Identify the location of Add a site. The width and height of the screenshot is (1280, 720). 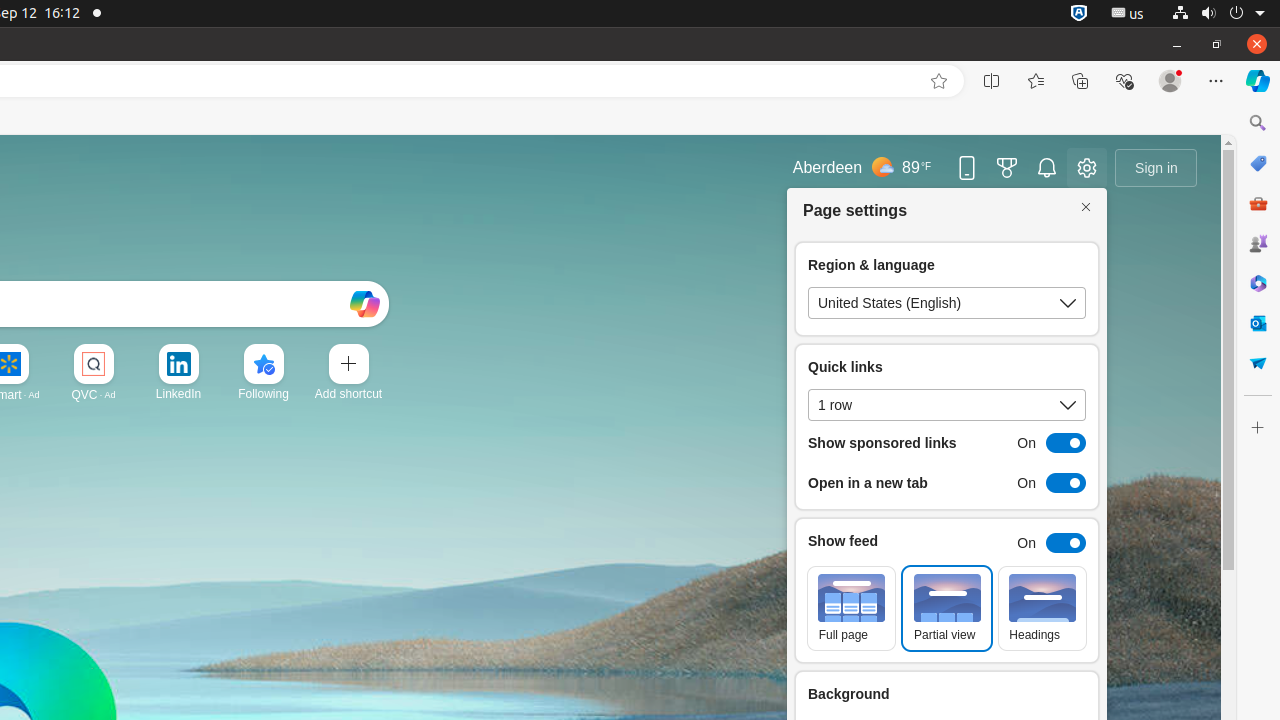
(348, 394).